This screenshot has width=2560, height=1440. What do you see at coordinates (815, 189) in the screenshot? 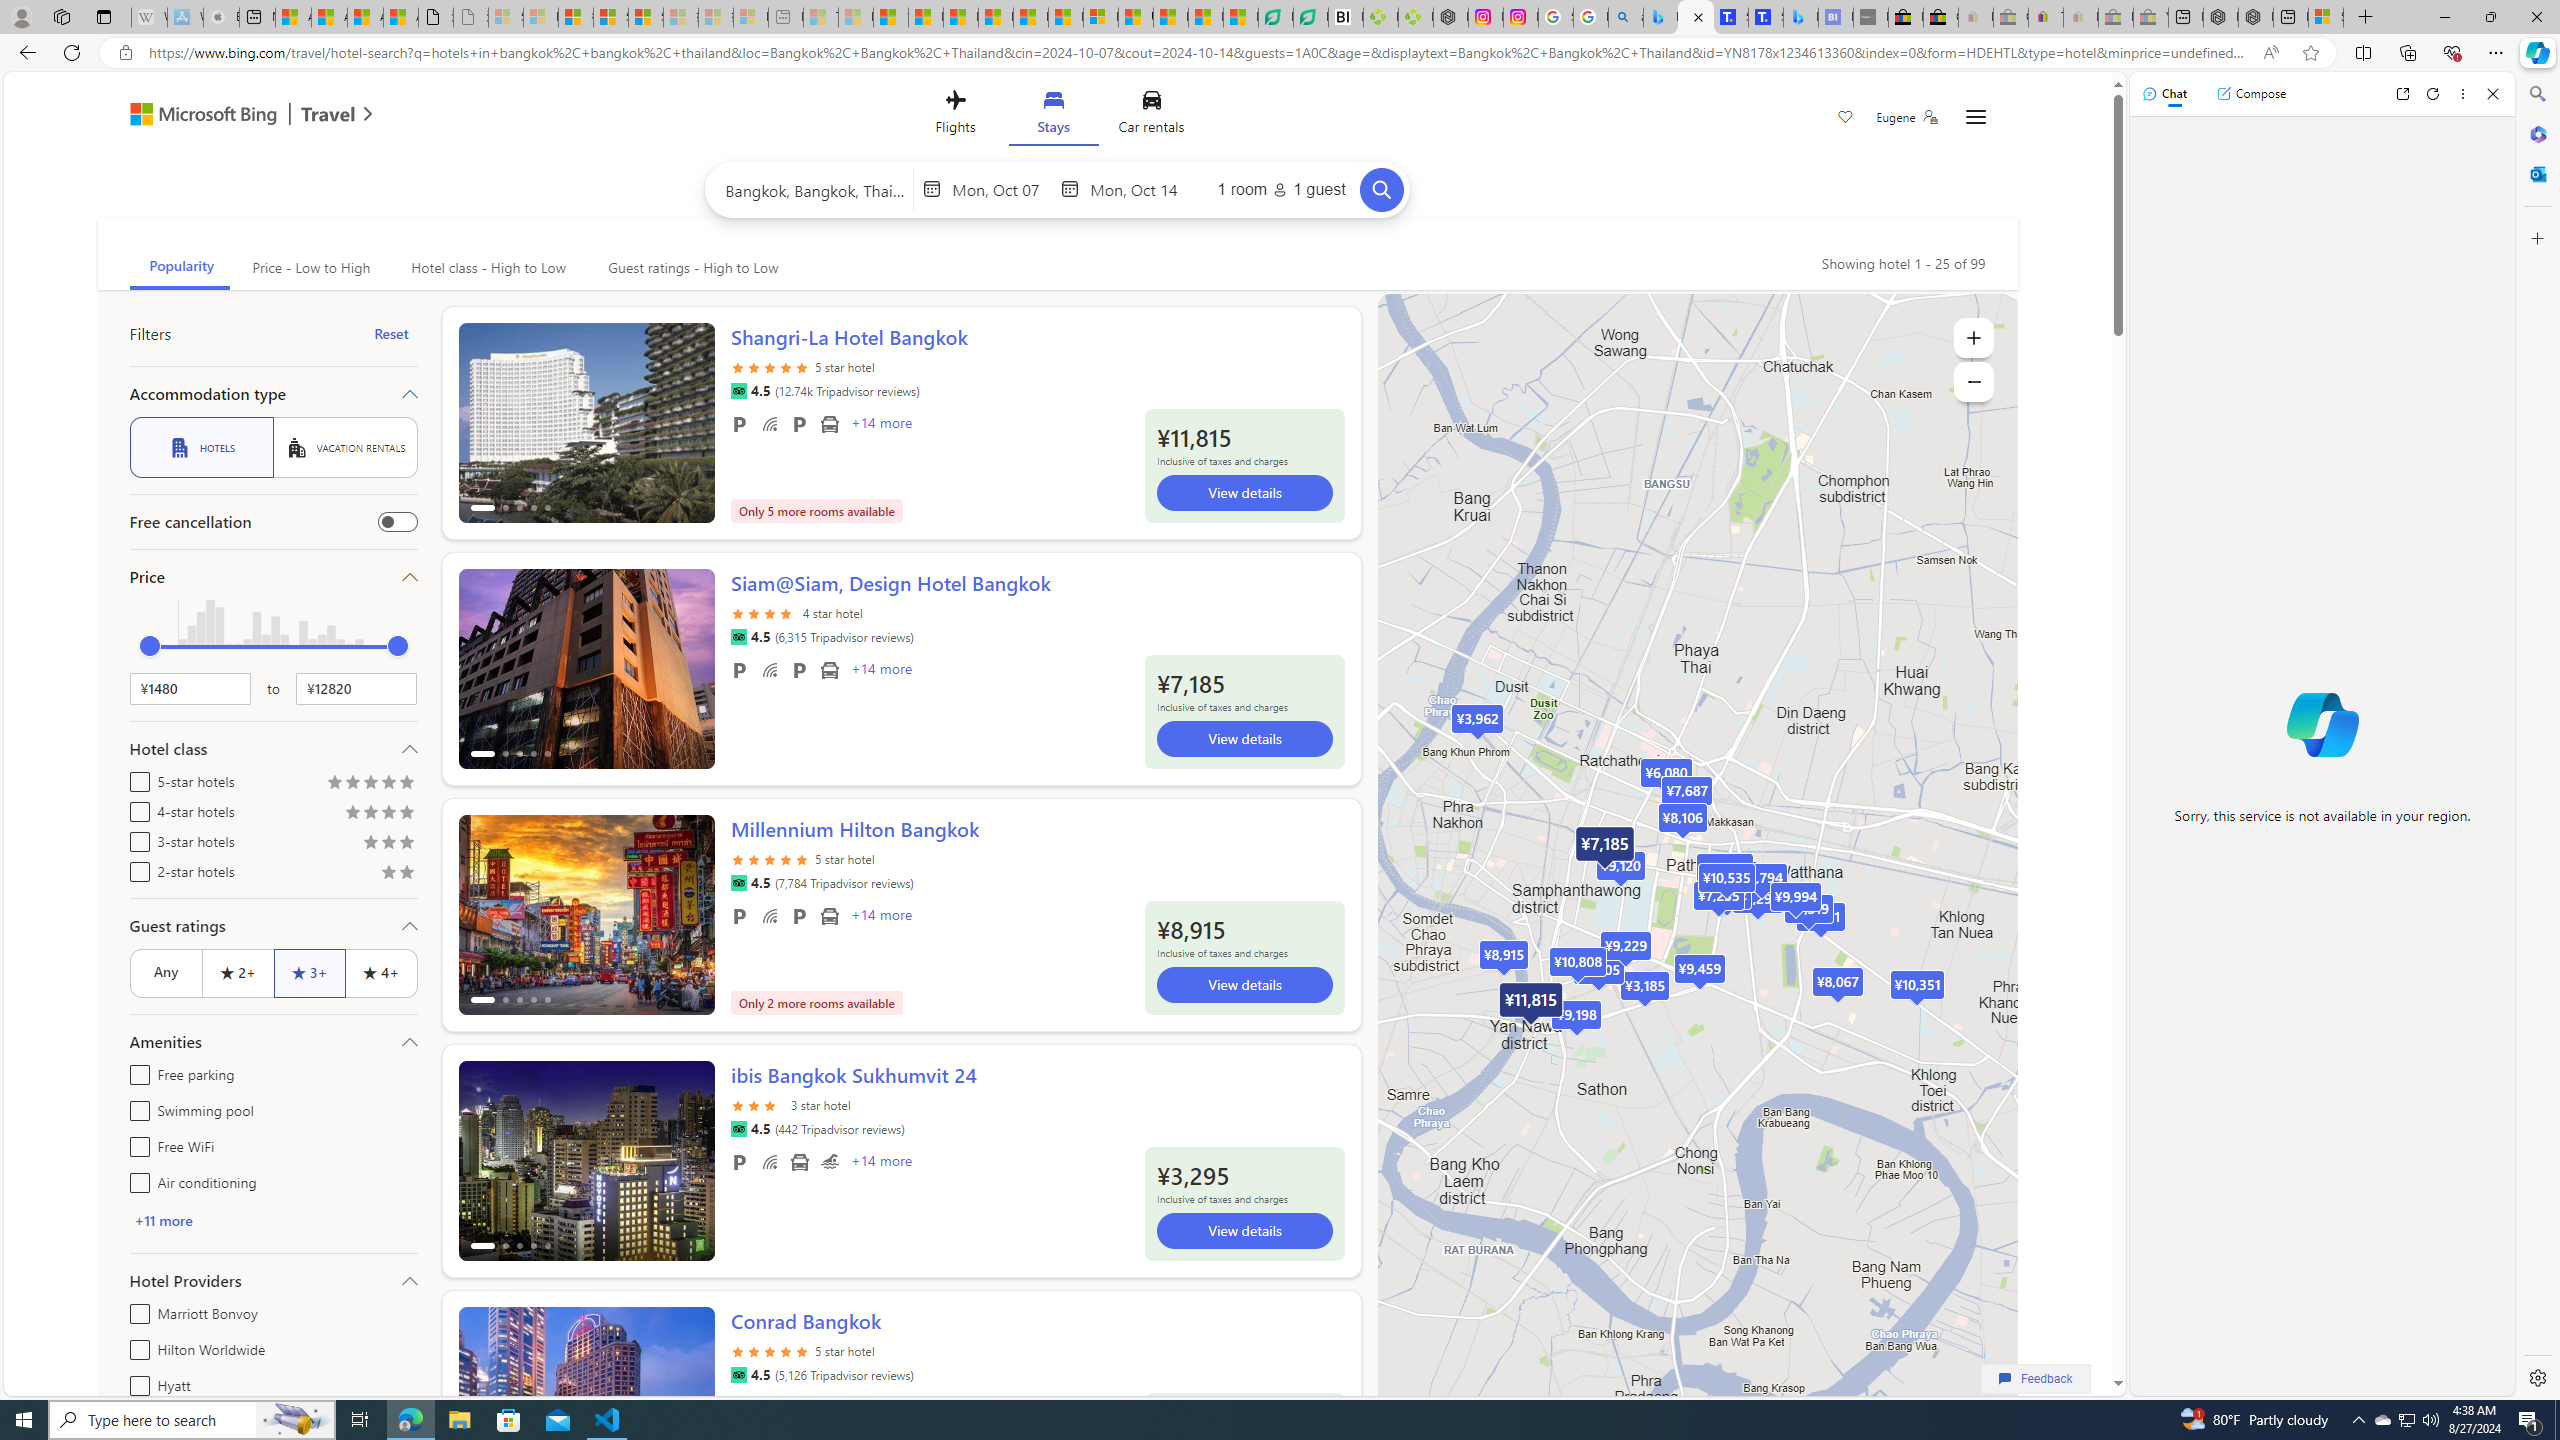
I see `Search hotels or place` at bounding box center [815, 189].